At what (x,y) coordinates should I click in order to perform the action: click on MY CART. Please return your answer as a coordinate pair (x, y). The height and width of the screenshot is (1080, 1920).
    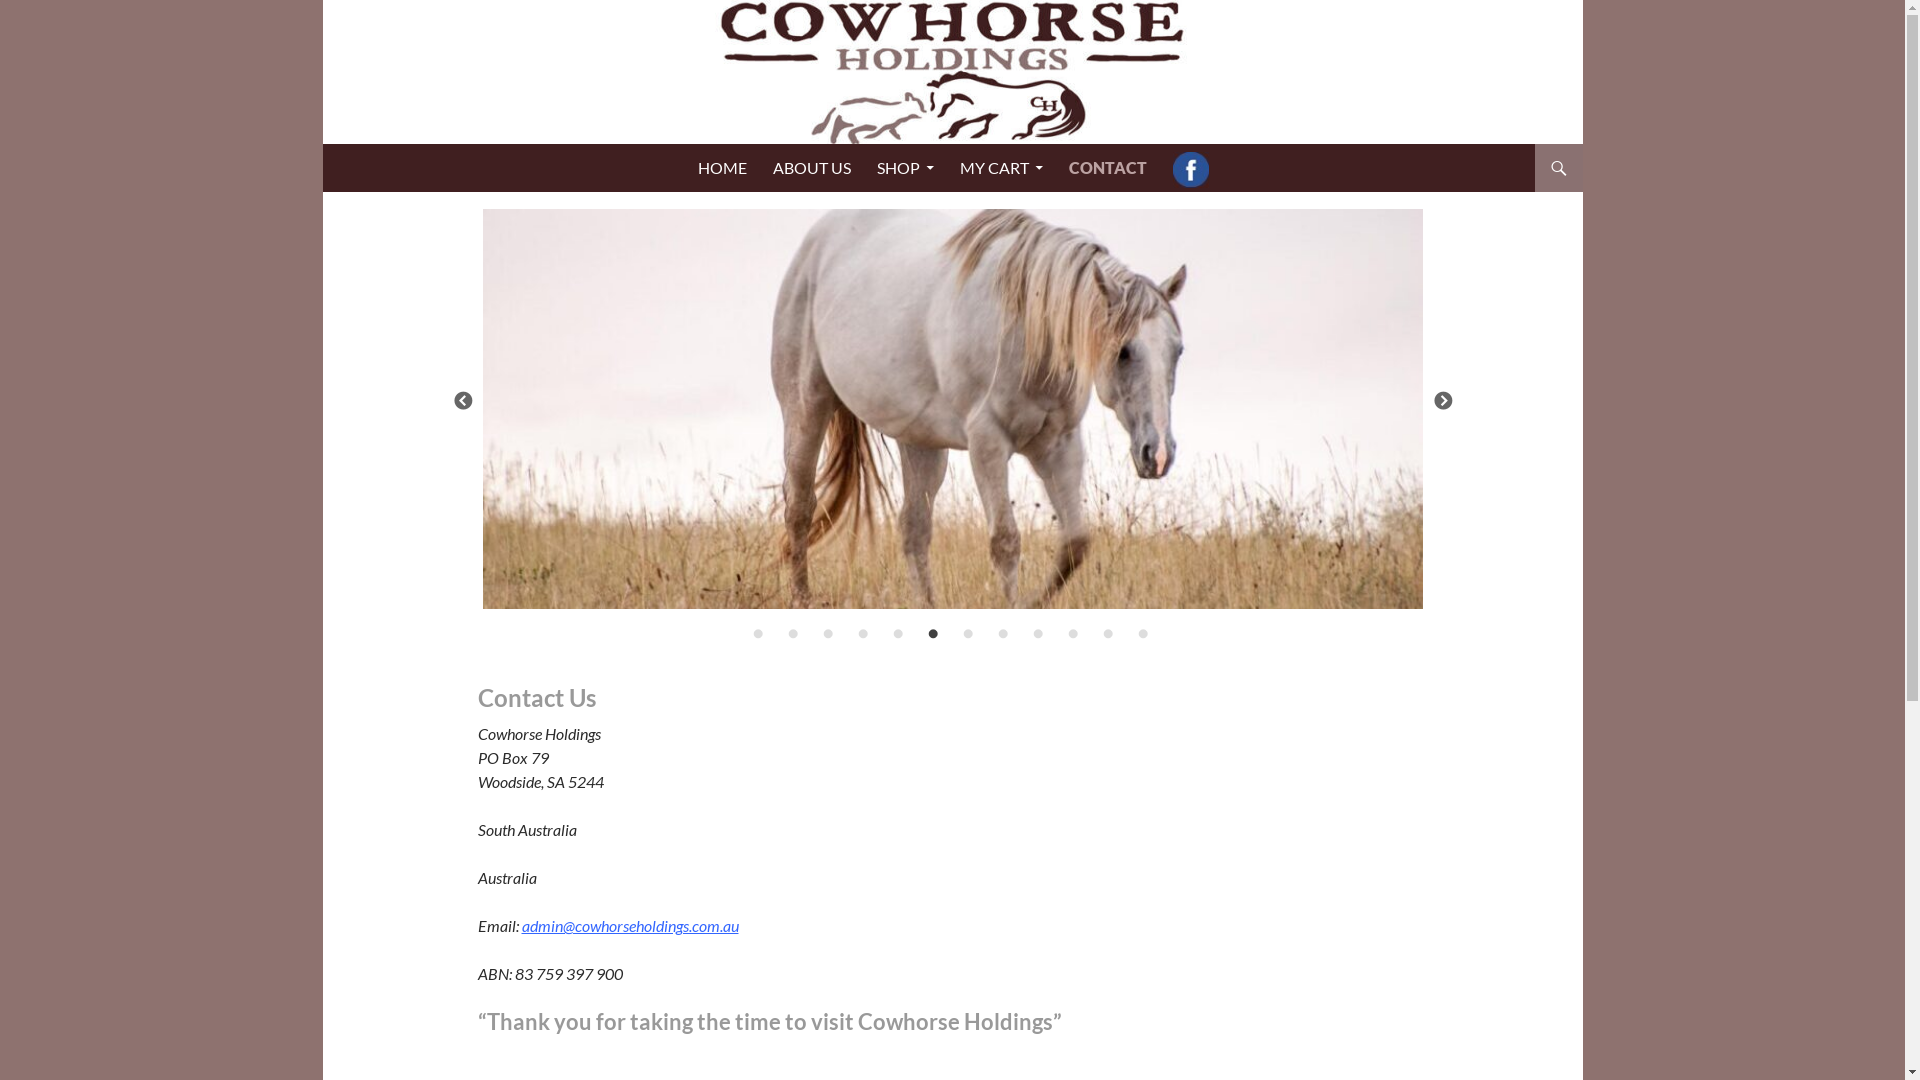
    Looking at the image, I should click on (1002, 168).